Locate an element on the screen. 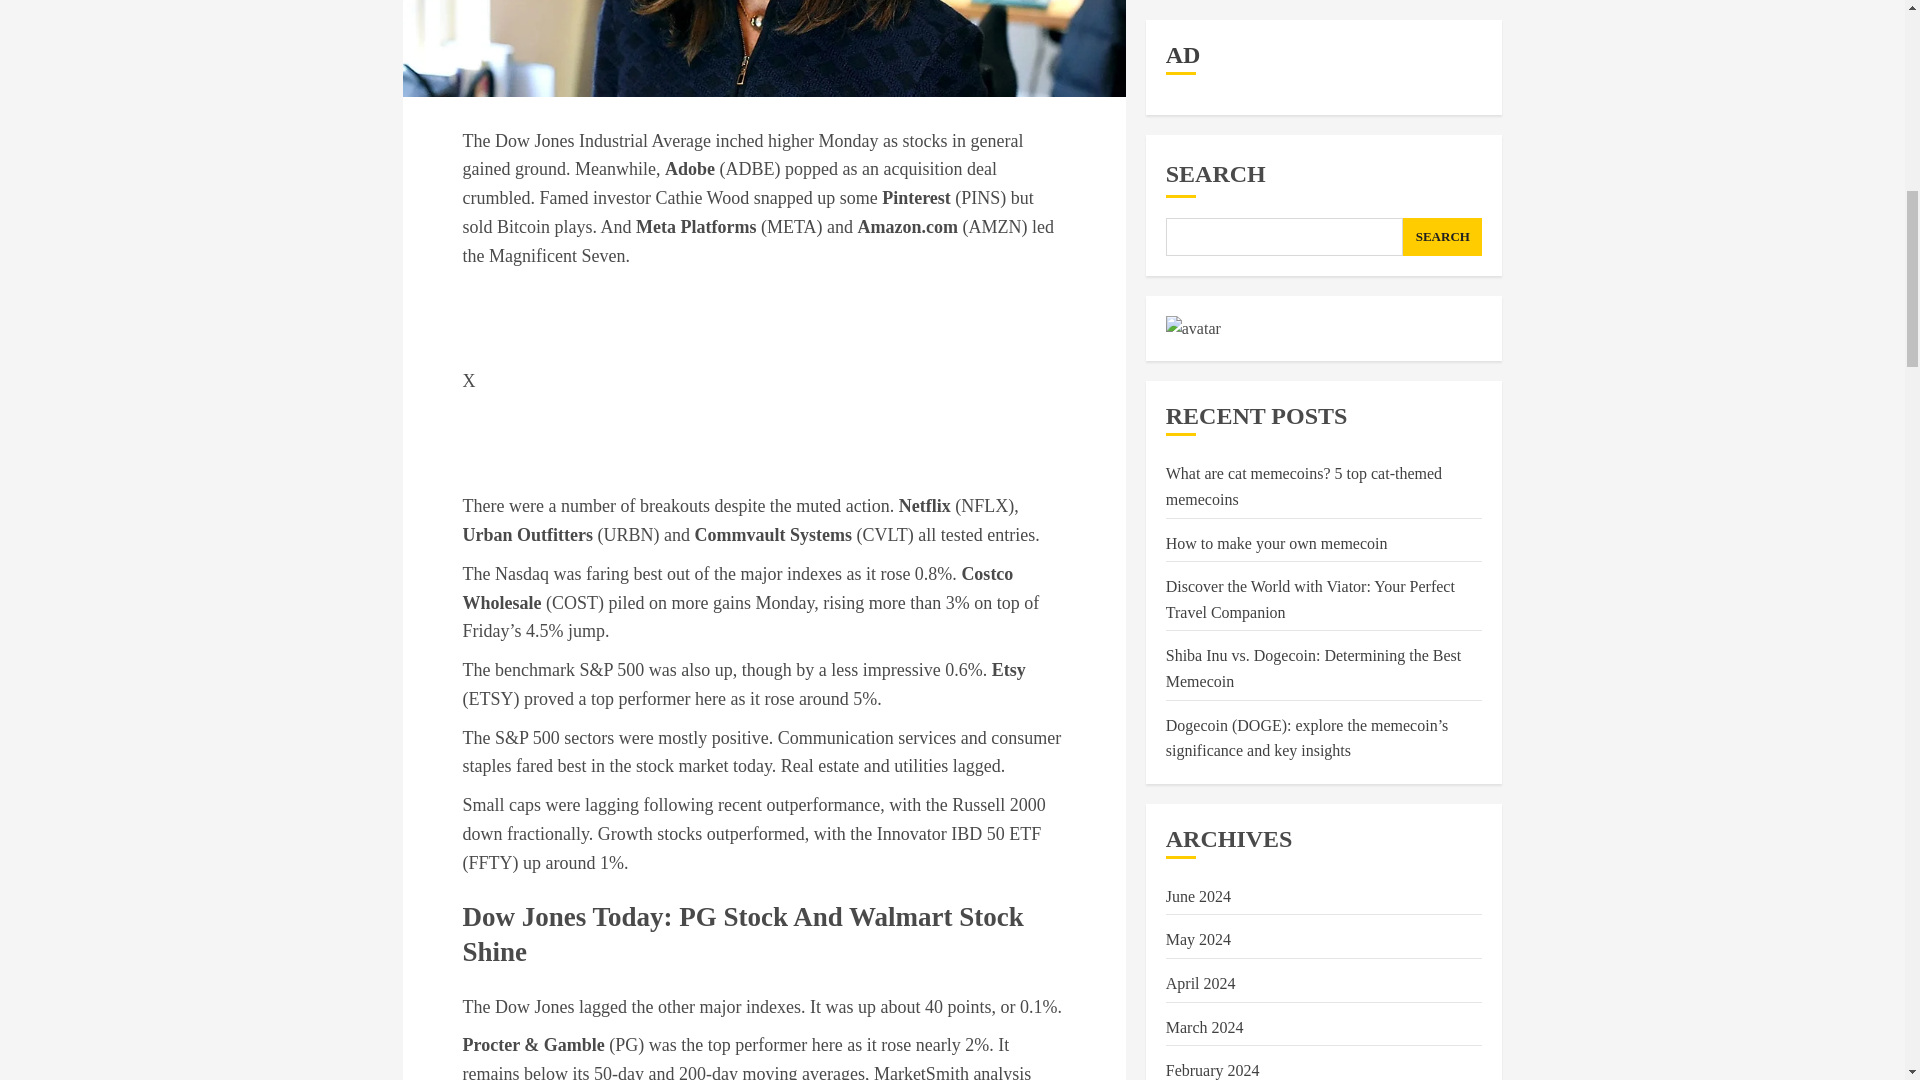 This screenshot has height=1080, width=1920. March 2024 is located at coordinates (1204, 360).